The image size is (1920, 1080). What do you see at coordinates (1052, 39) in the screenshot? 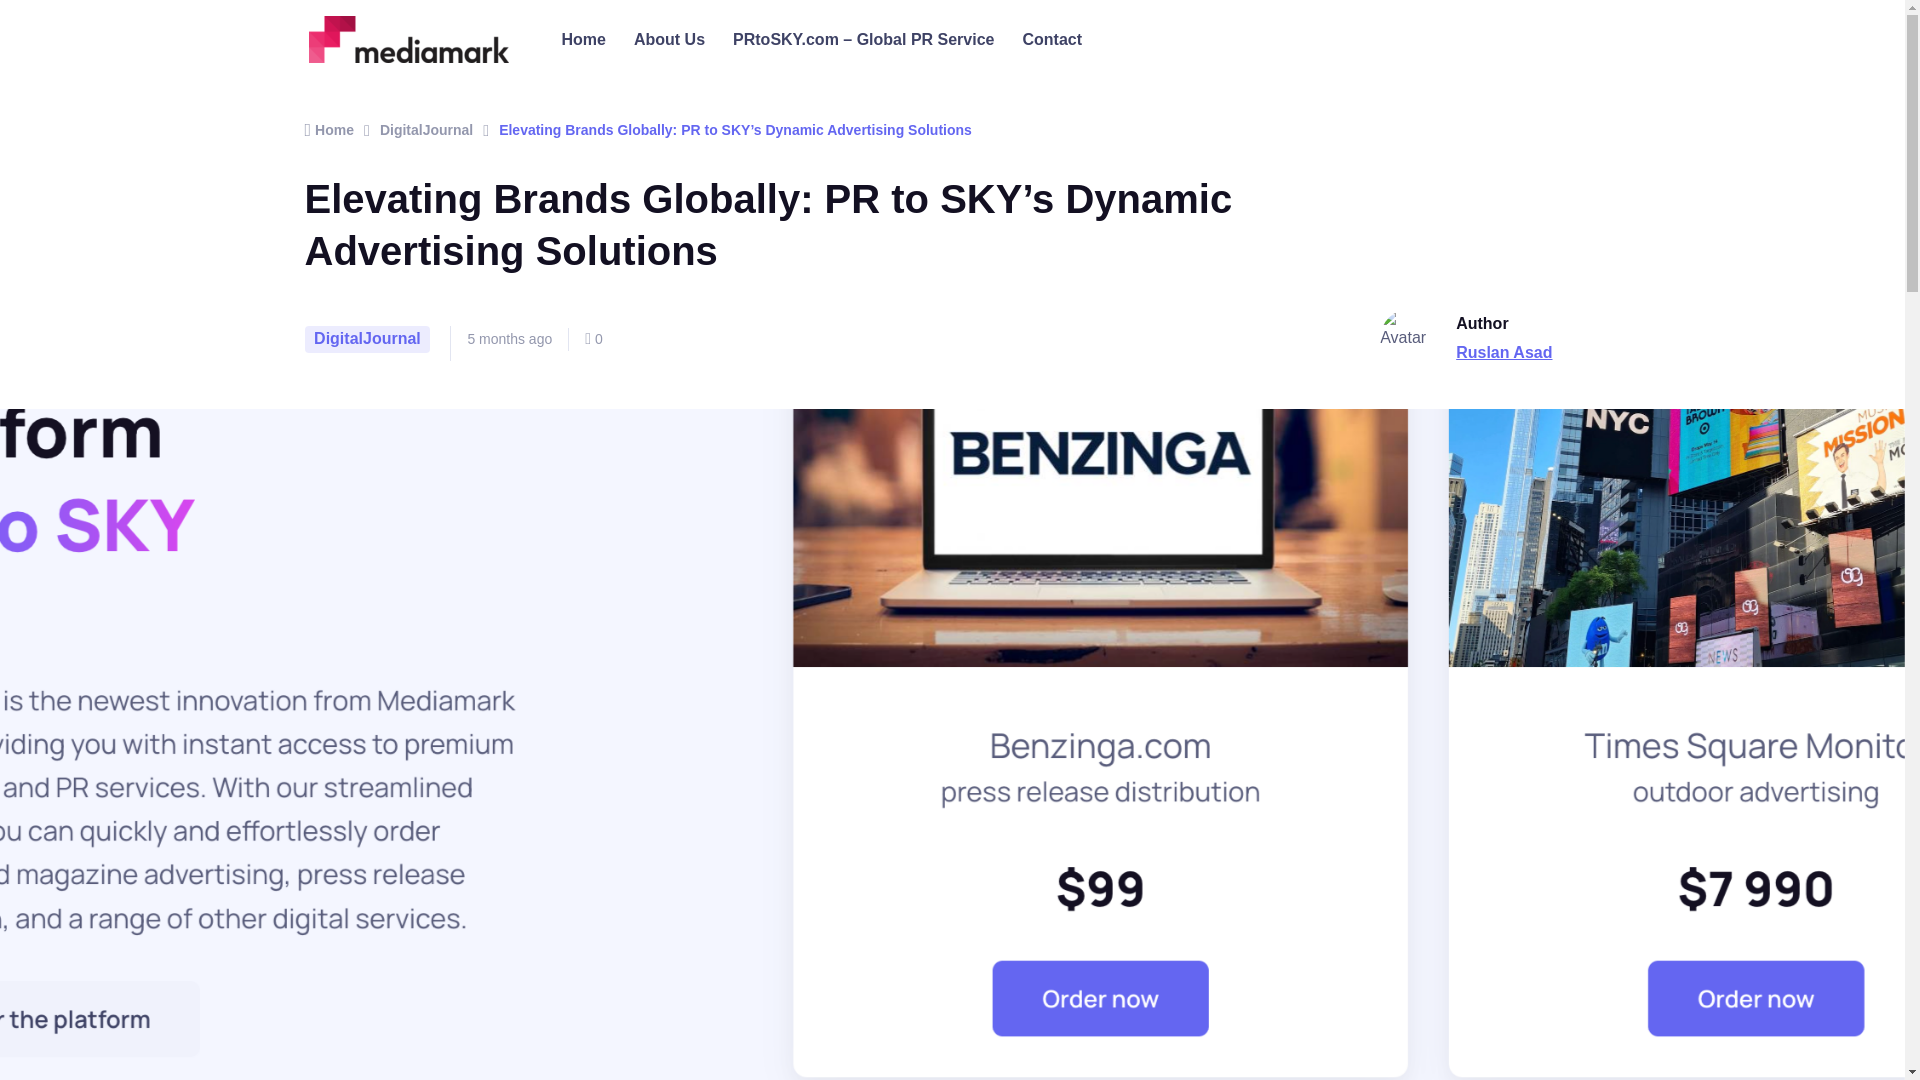
I see `Contact` at bounding box center [1052, 39].